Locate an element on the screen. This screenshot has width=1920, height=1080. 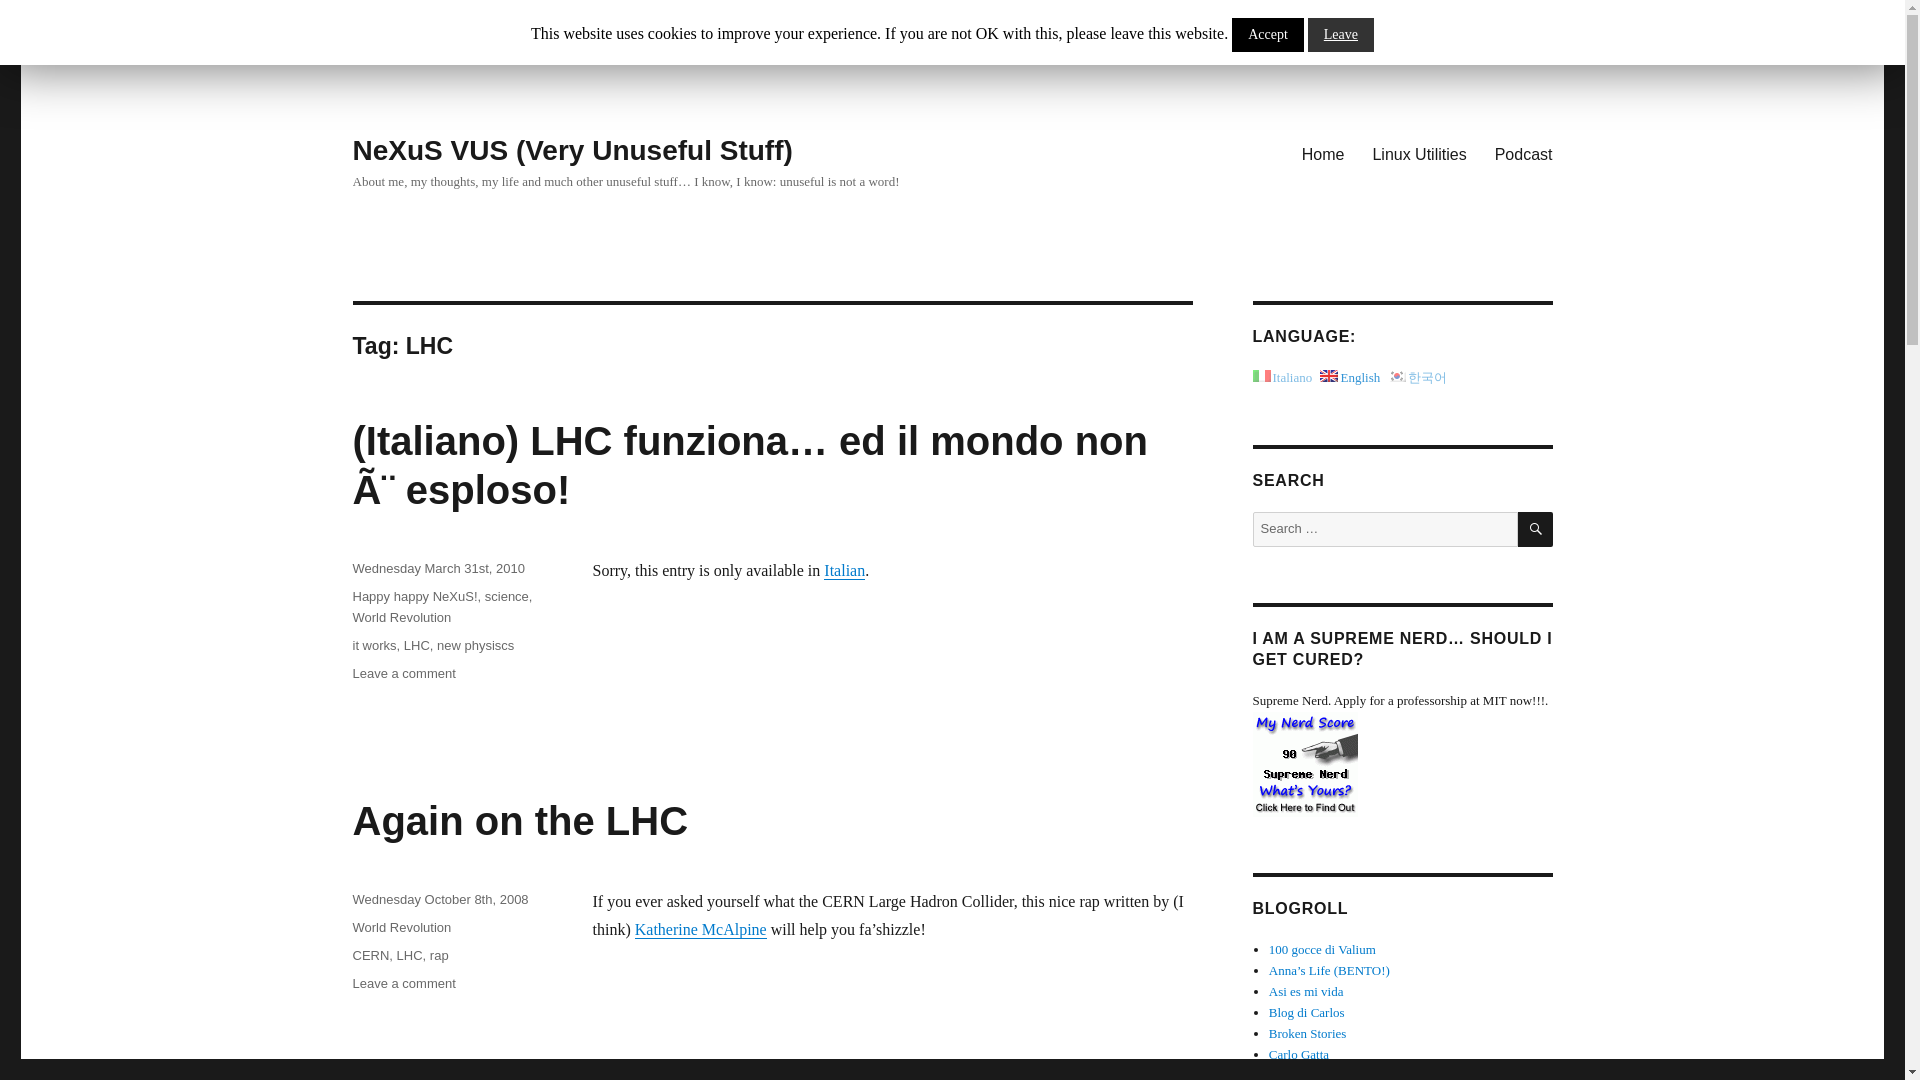
Katherine McAlpine is located at coordinates (700, 930).